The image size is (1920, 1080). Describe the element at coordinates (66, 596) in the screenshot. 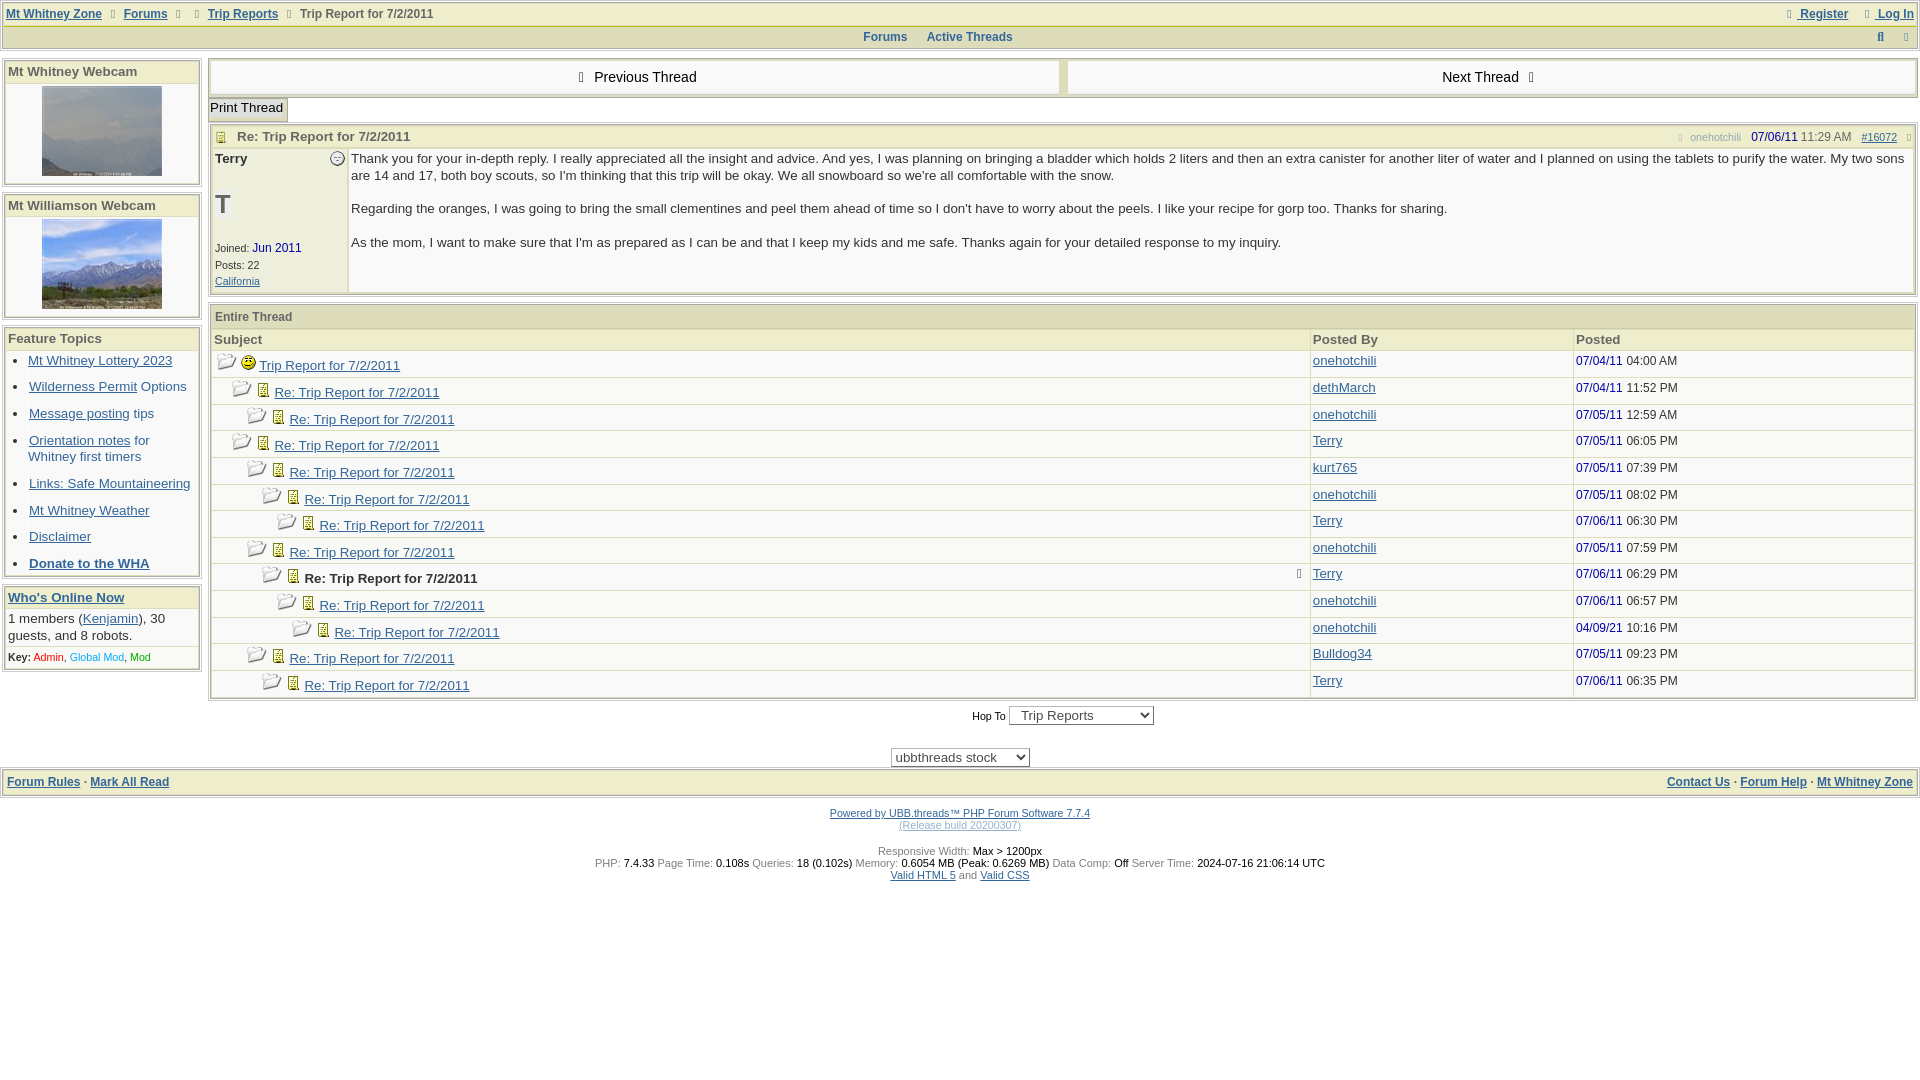

I see `Who's Online Now` at that location.